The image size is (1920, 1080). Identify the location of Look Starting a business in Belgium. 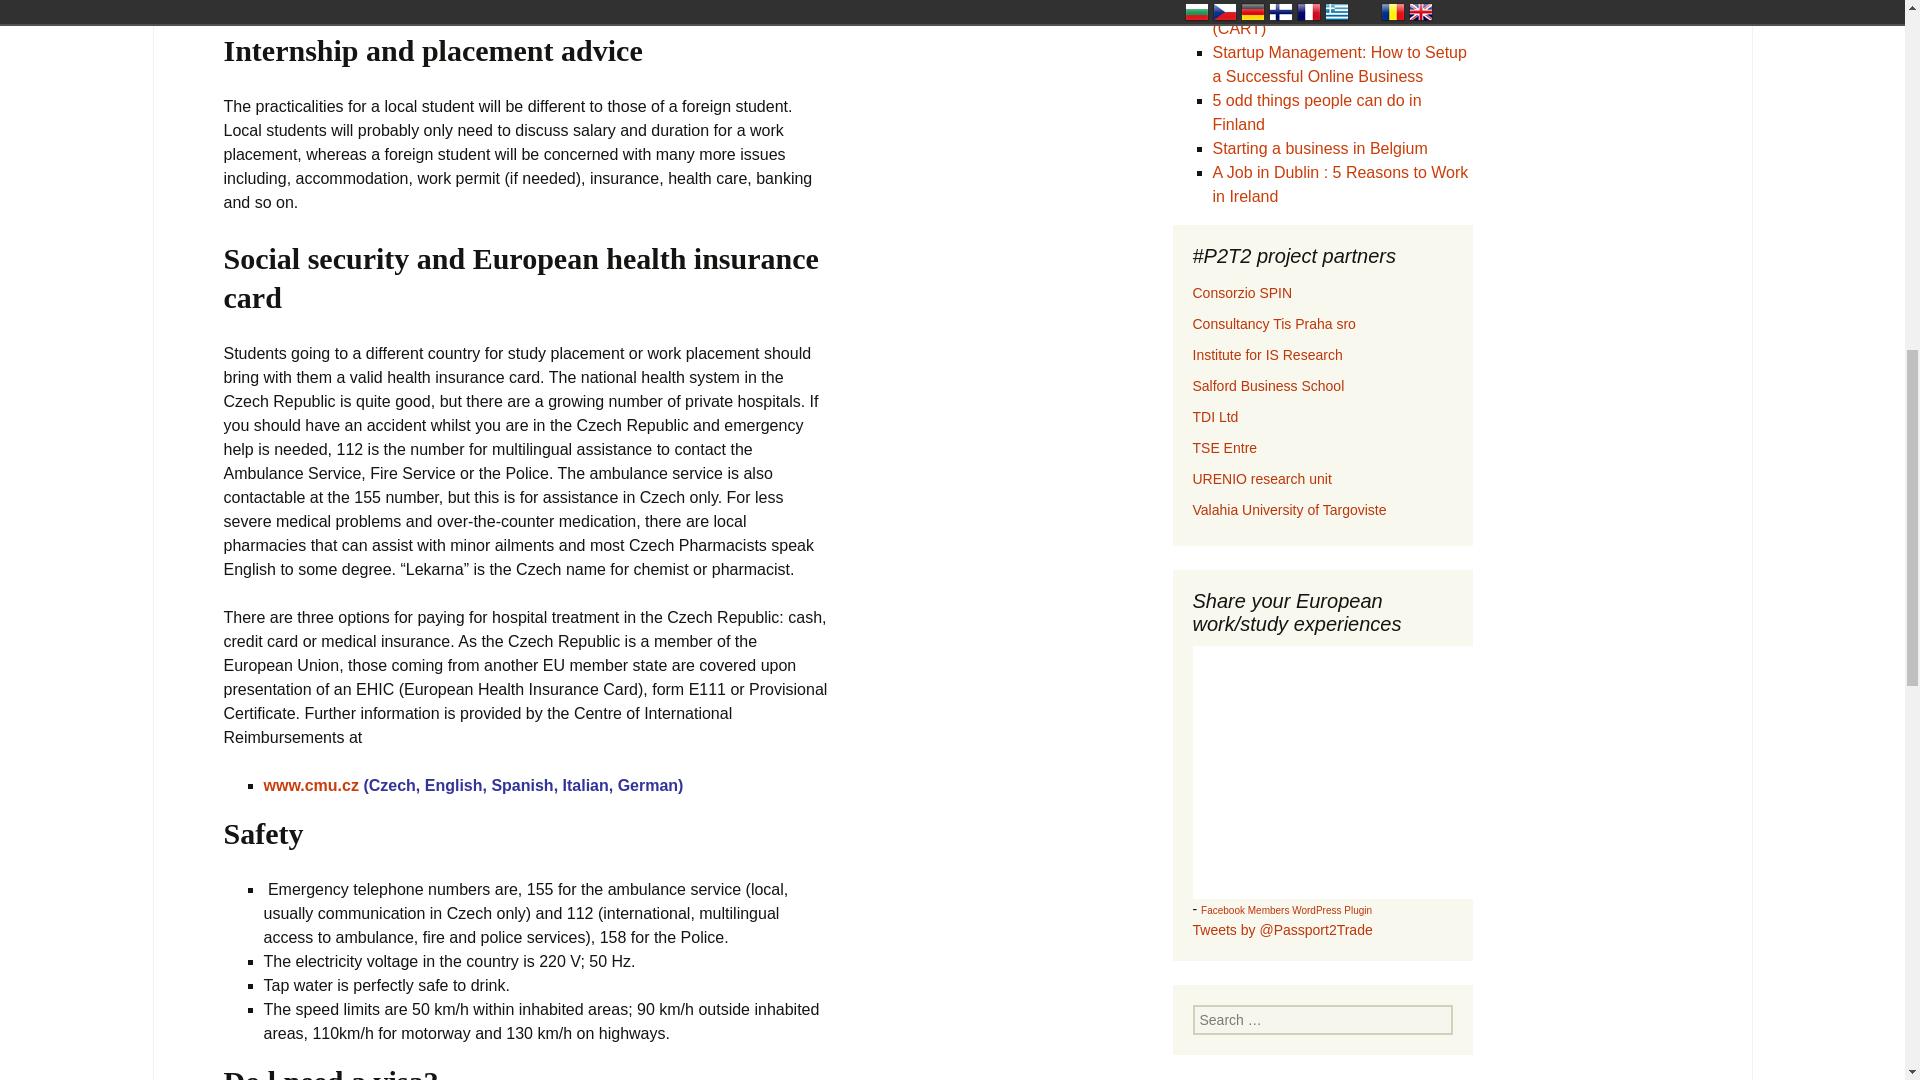
(1318, 148).